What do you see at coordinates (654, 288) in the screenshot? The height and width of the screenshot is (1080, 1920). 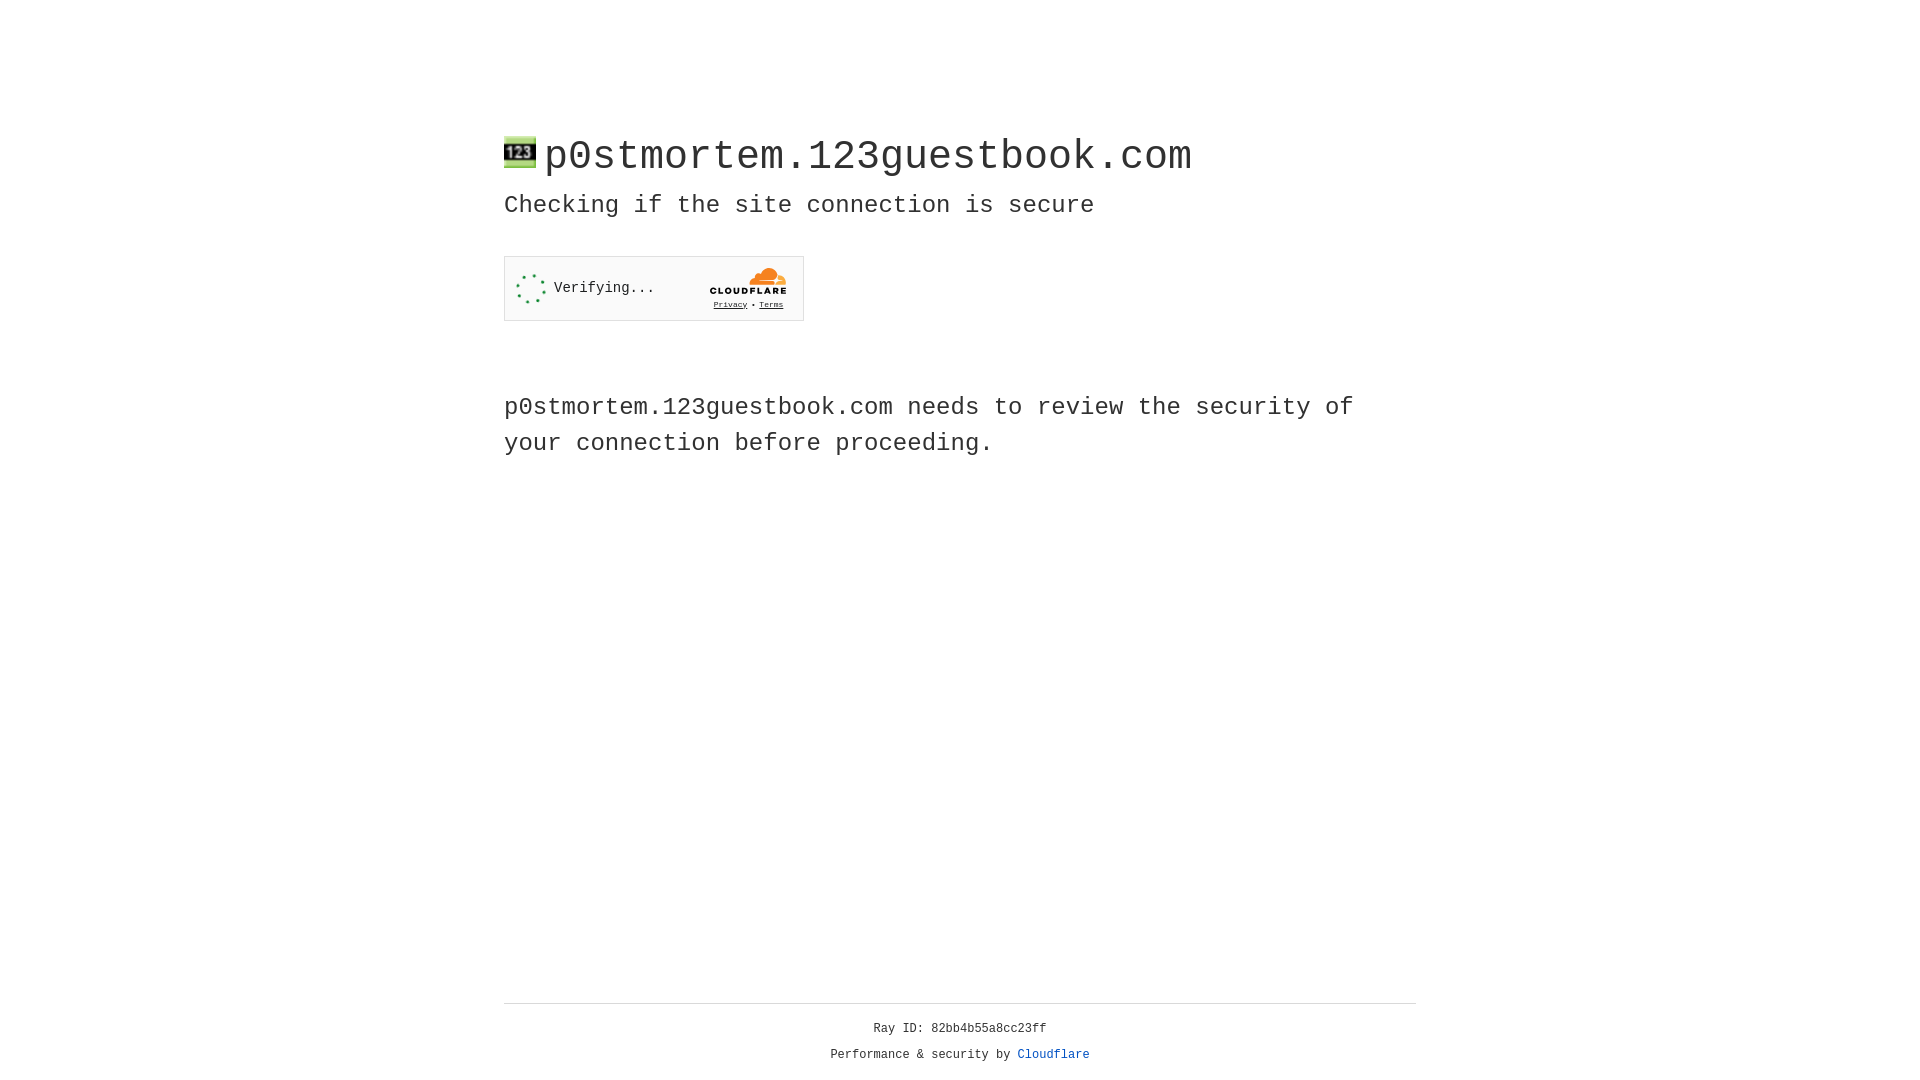 I see `Widget containing a Cloudflare security challenge` at bounding box center [654, 288].